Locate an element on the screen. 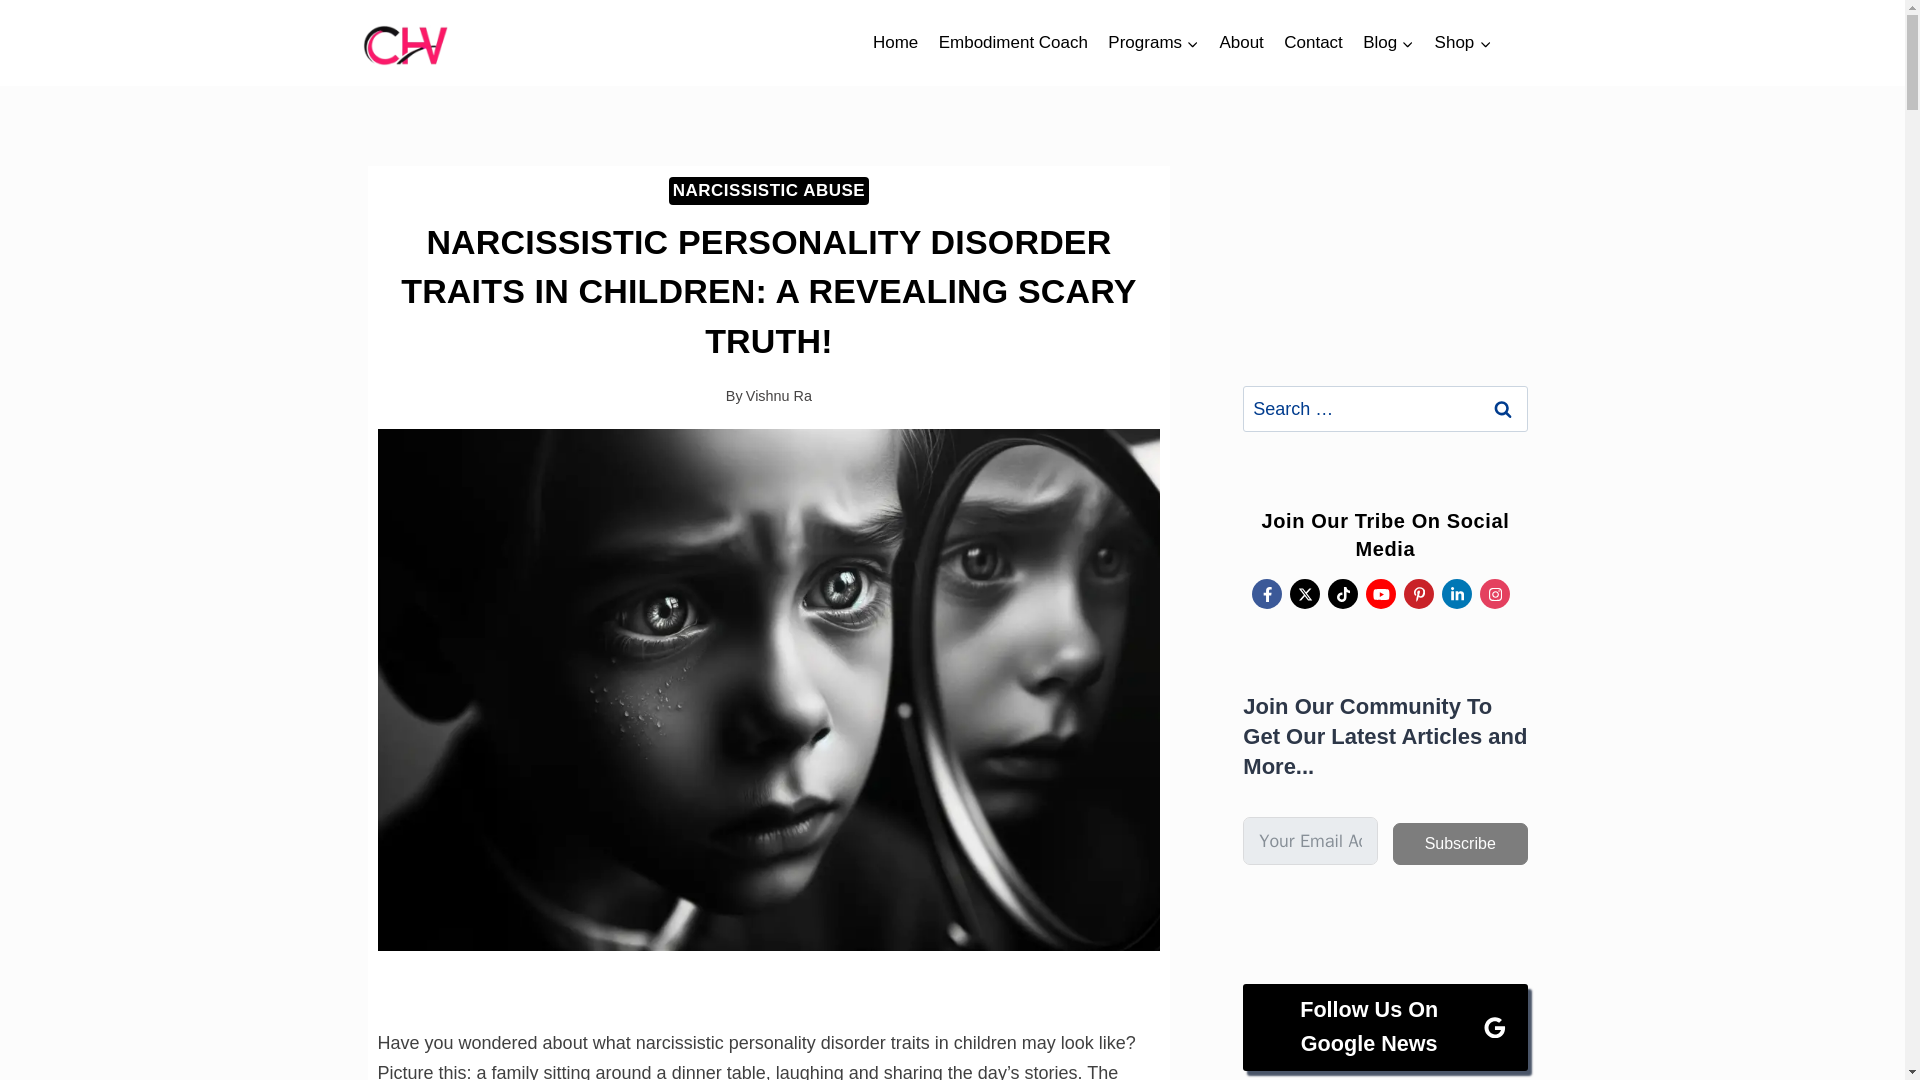  Shop is located at coordinates (1462, 42).